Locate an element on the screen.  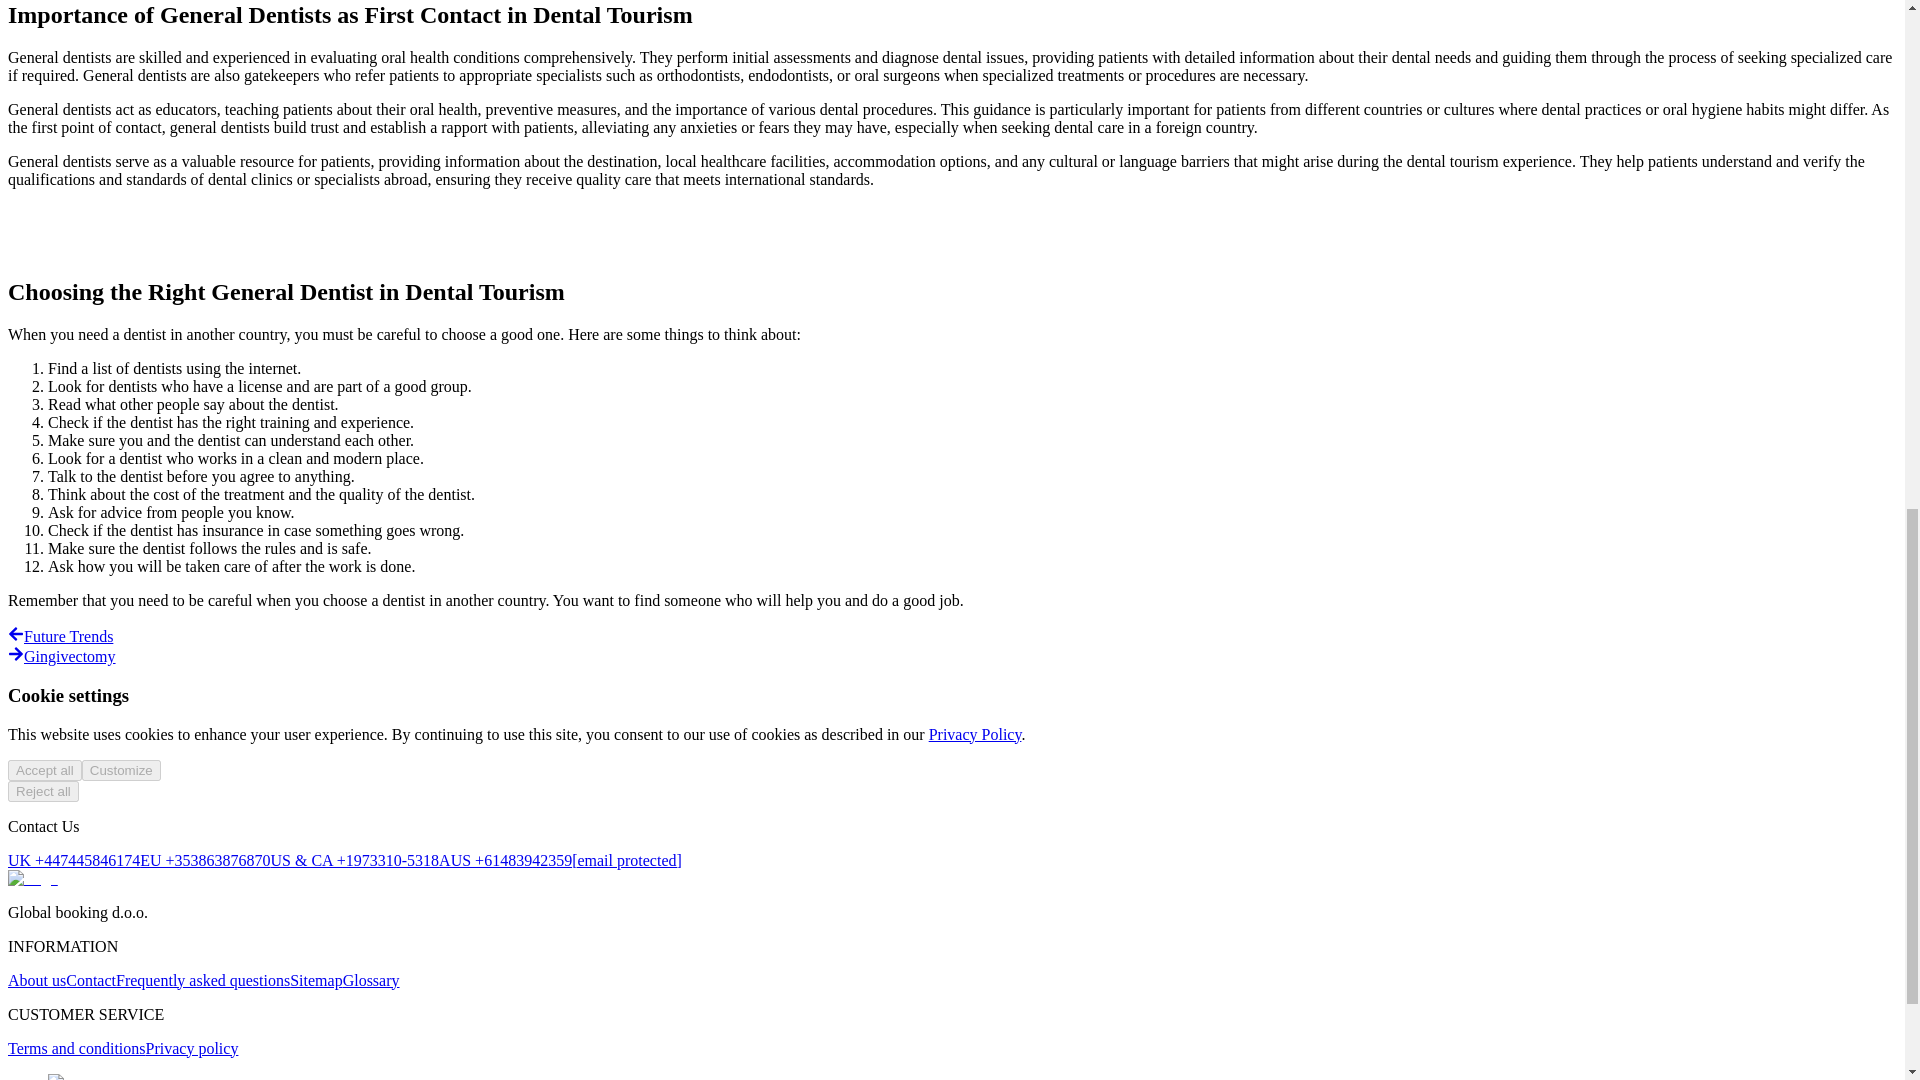
Contact is located at coordinates (90, 980).